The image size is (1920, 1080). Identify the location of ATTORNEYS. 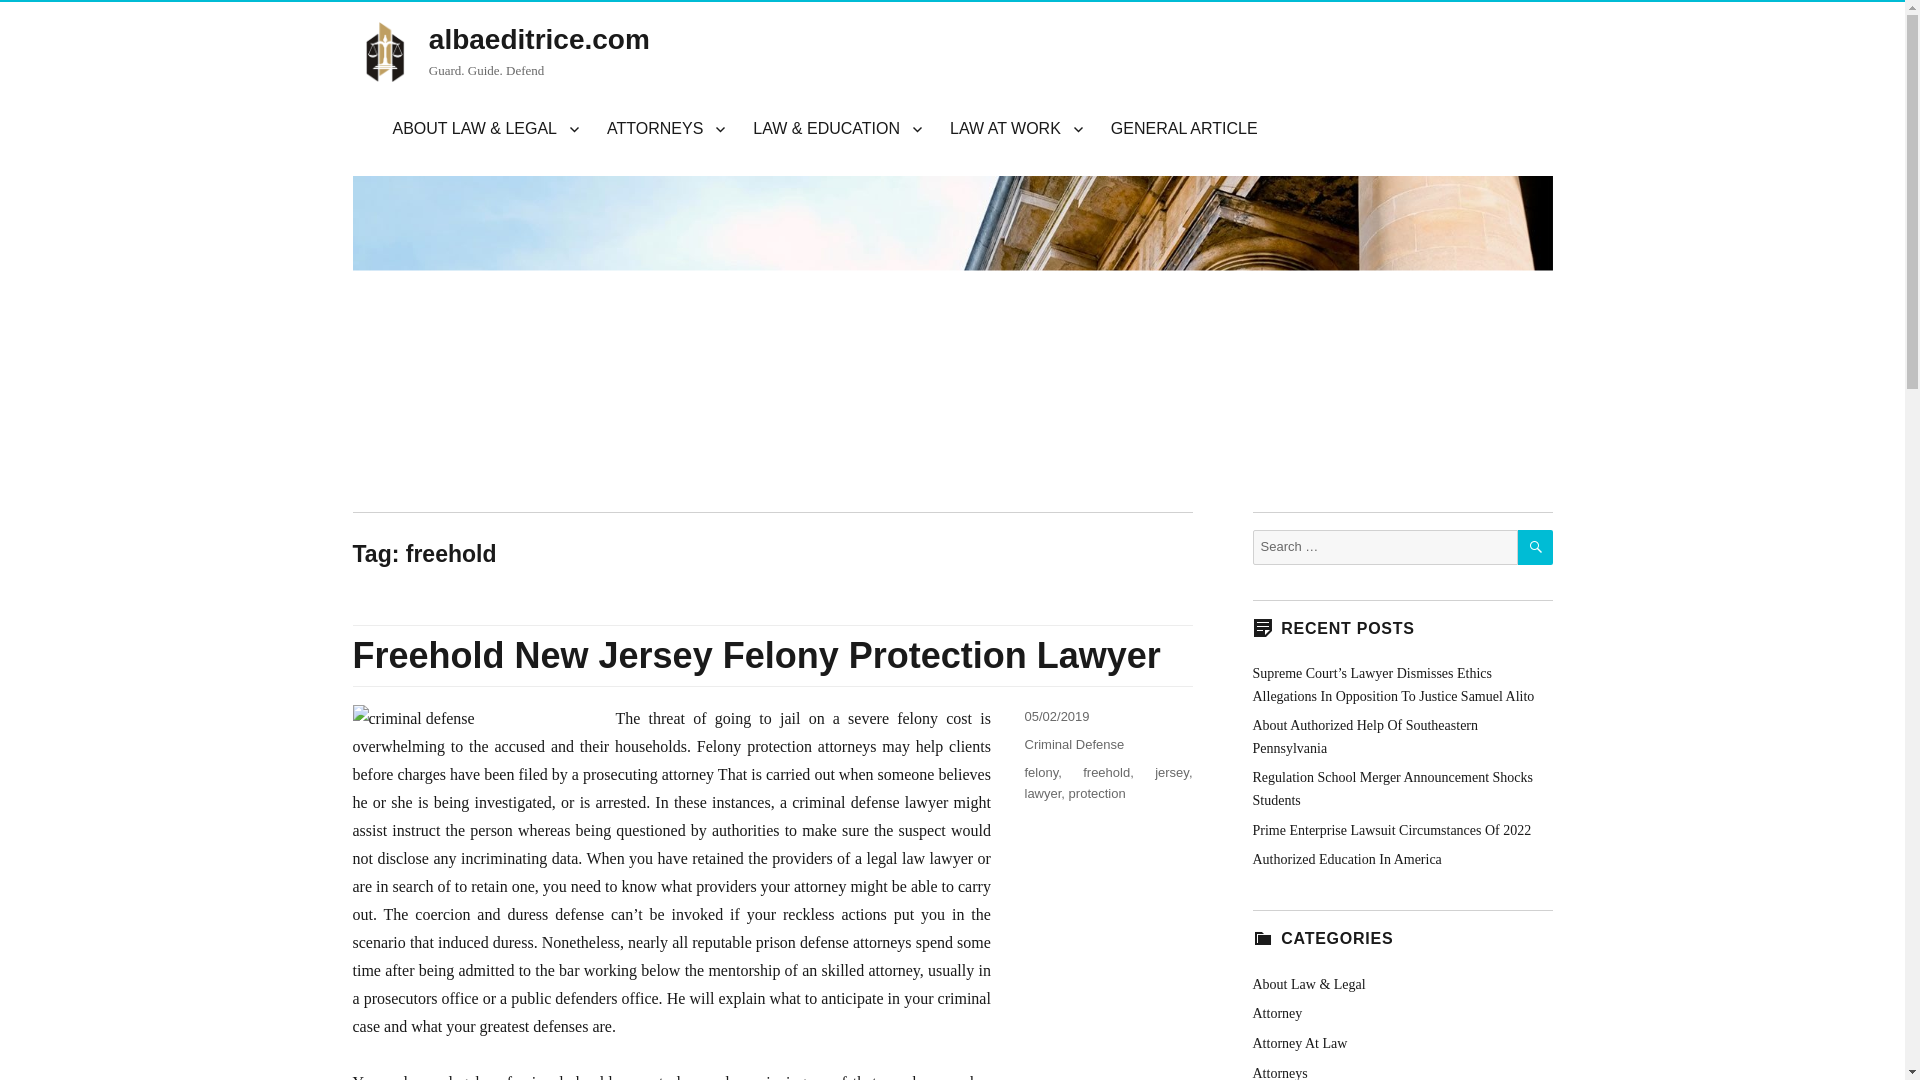
(666, 129).